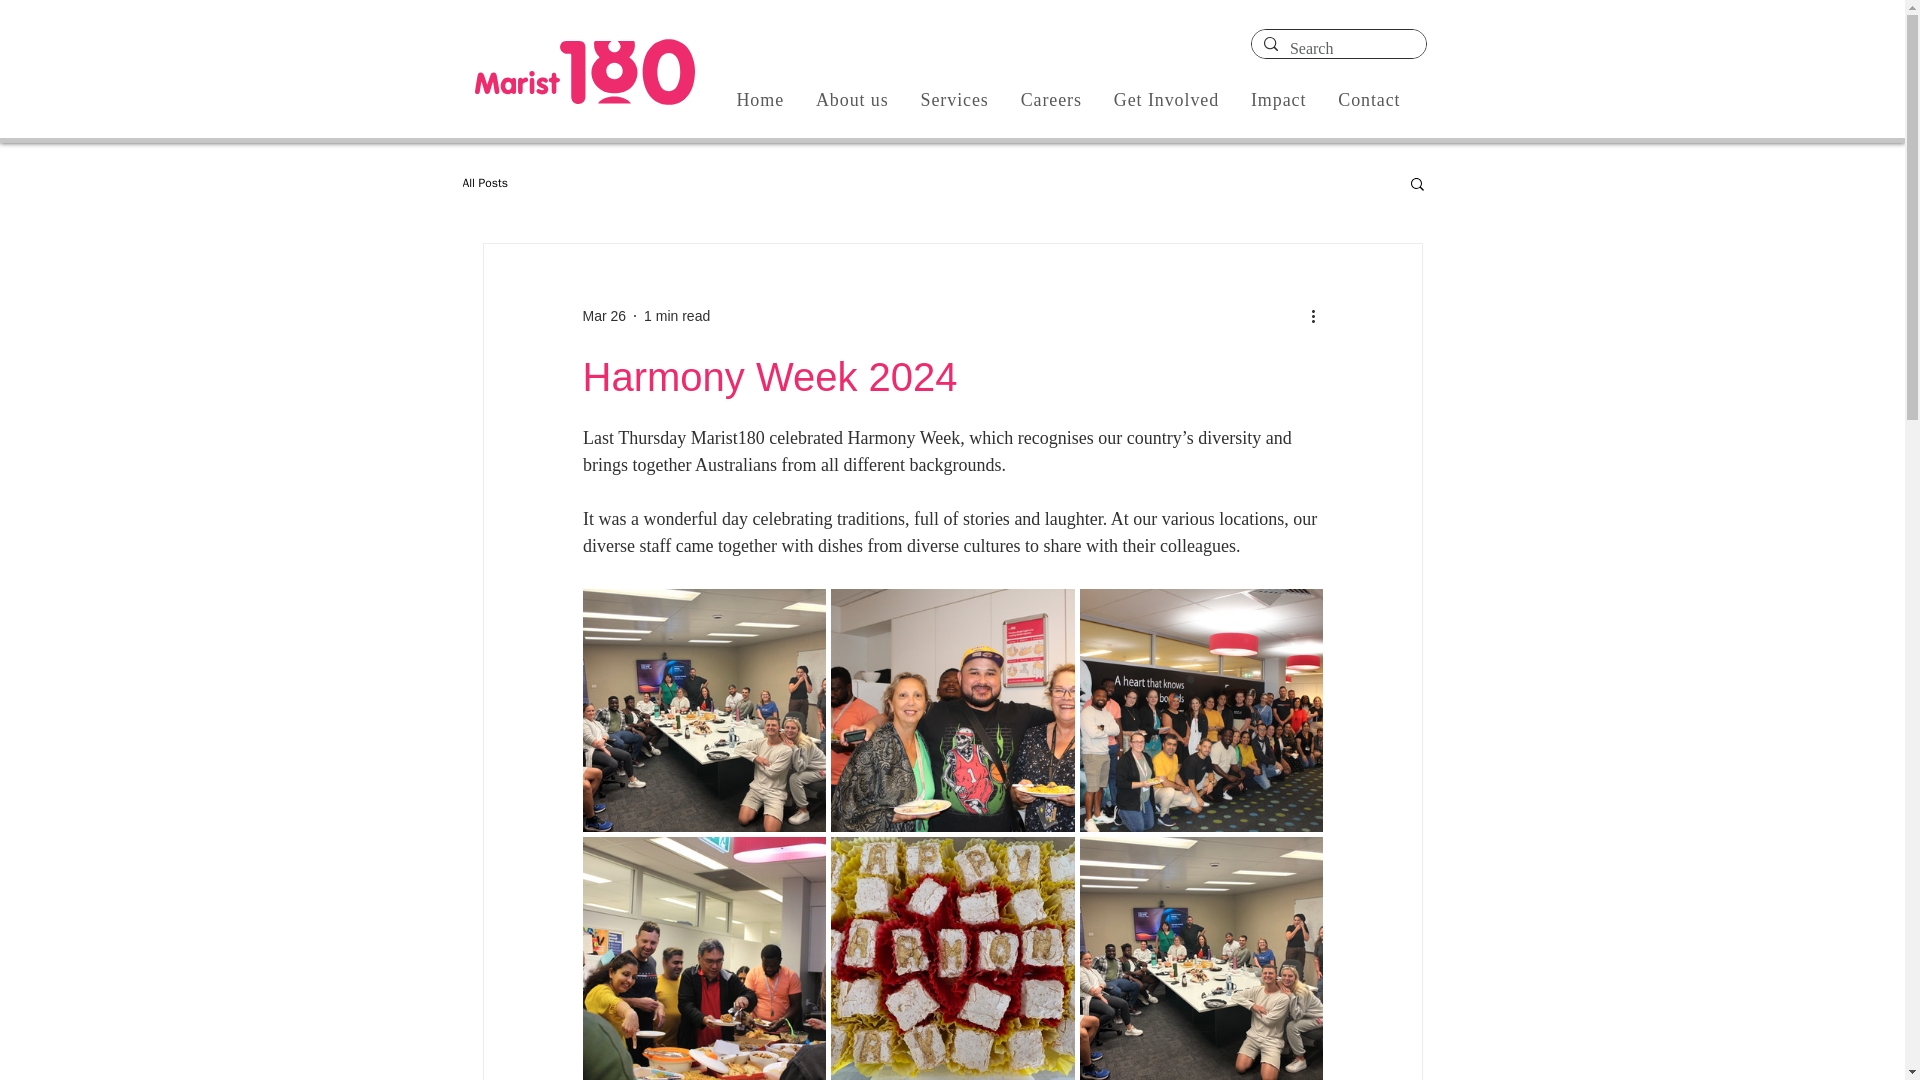 The image size is (1920, 1080). What do you see at coordinates (603, 316) in the screenshot?
I see `Mar 26` at bounding box center [603, 316].